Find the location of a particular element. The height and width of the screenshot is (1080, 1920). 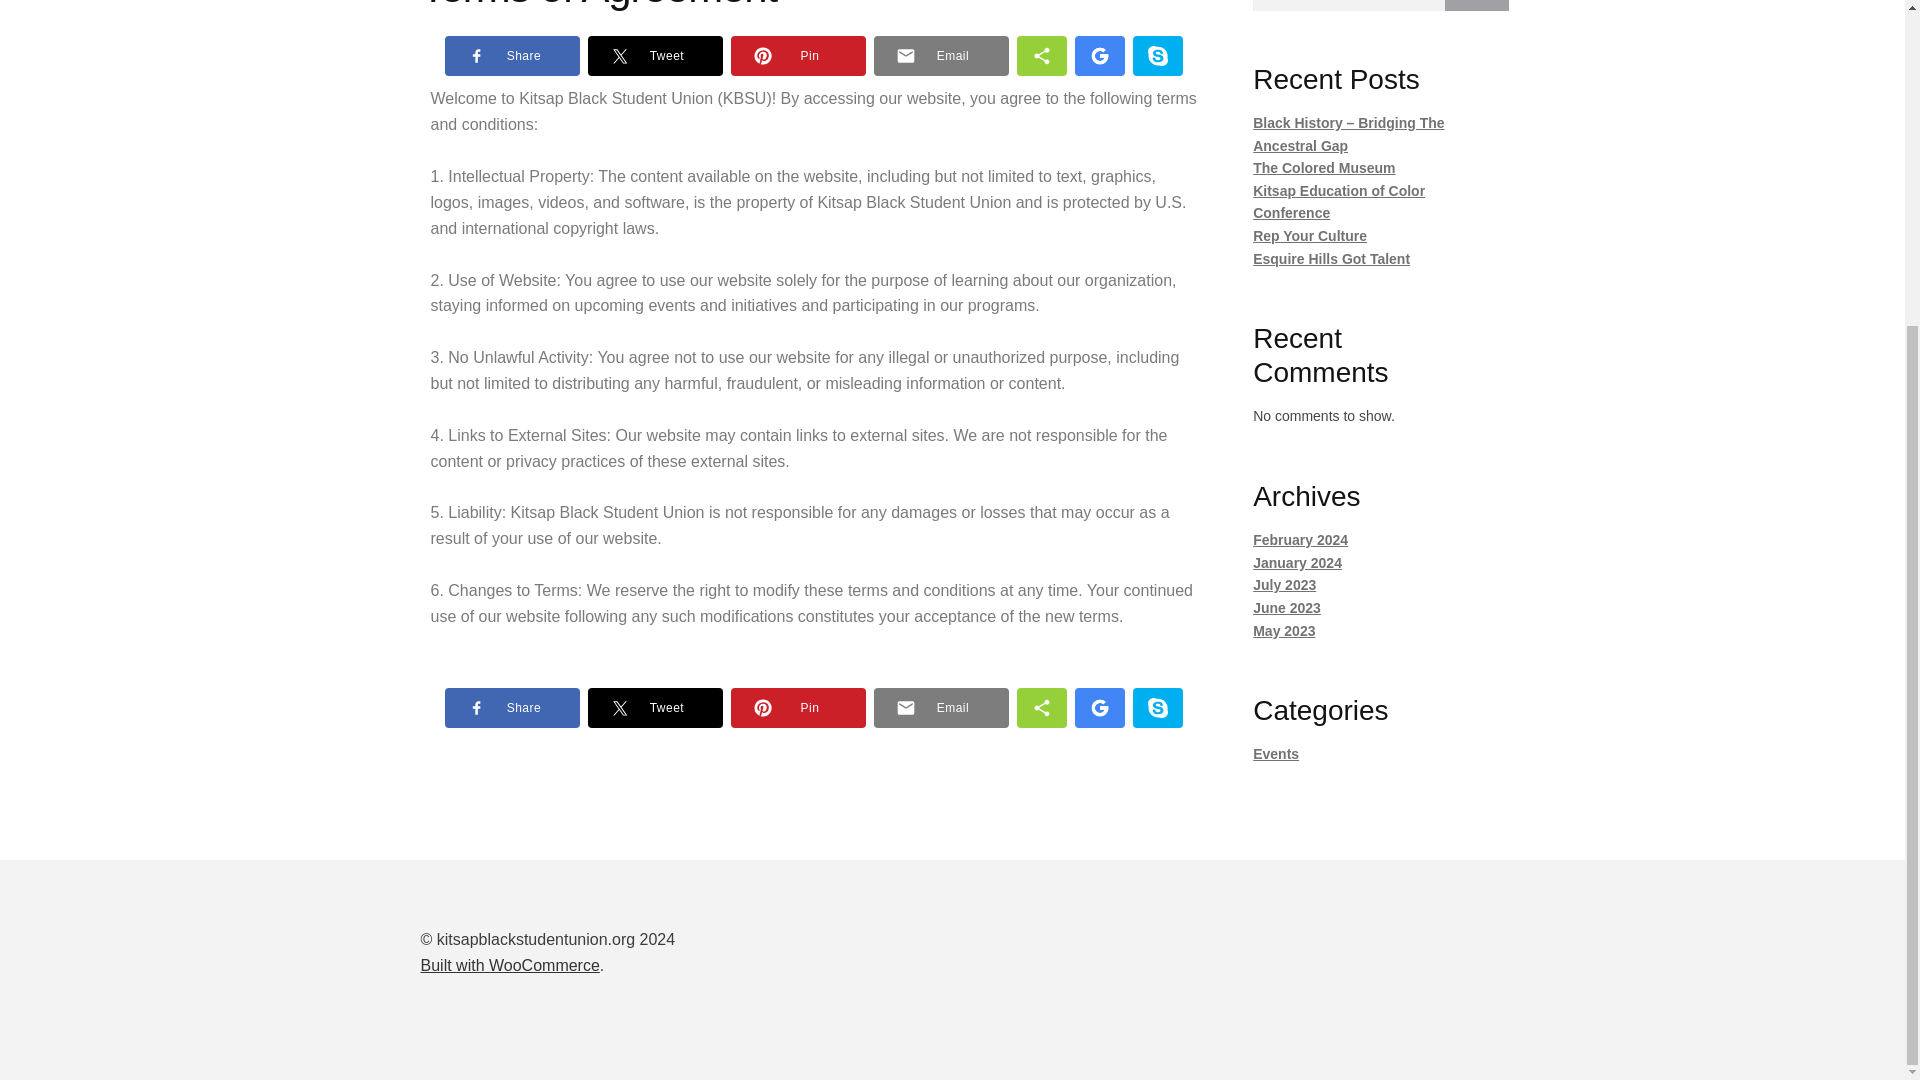

January 2024 is located at coordinates (1298, 563).